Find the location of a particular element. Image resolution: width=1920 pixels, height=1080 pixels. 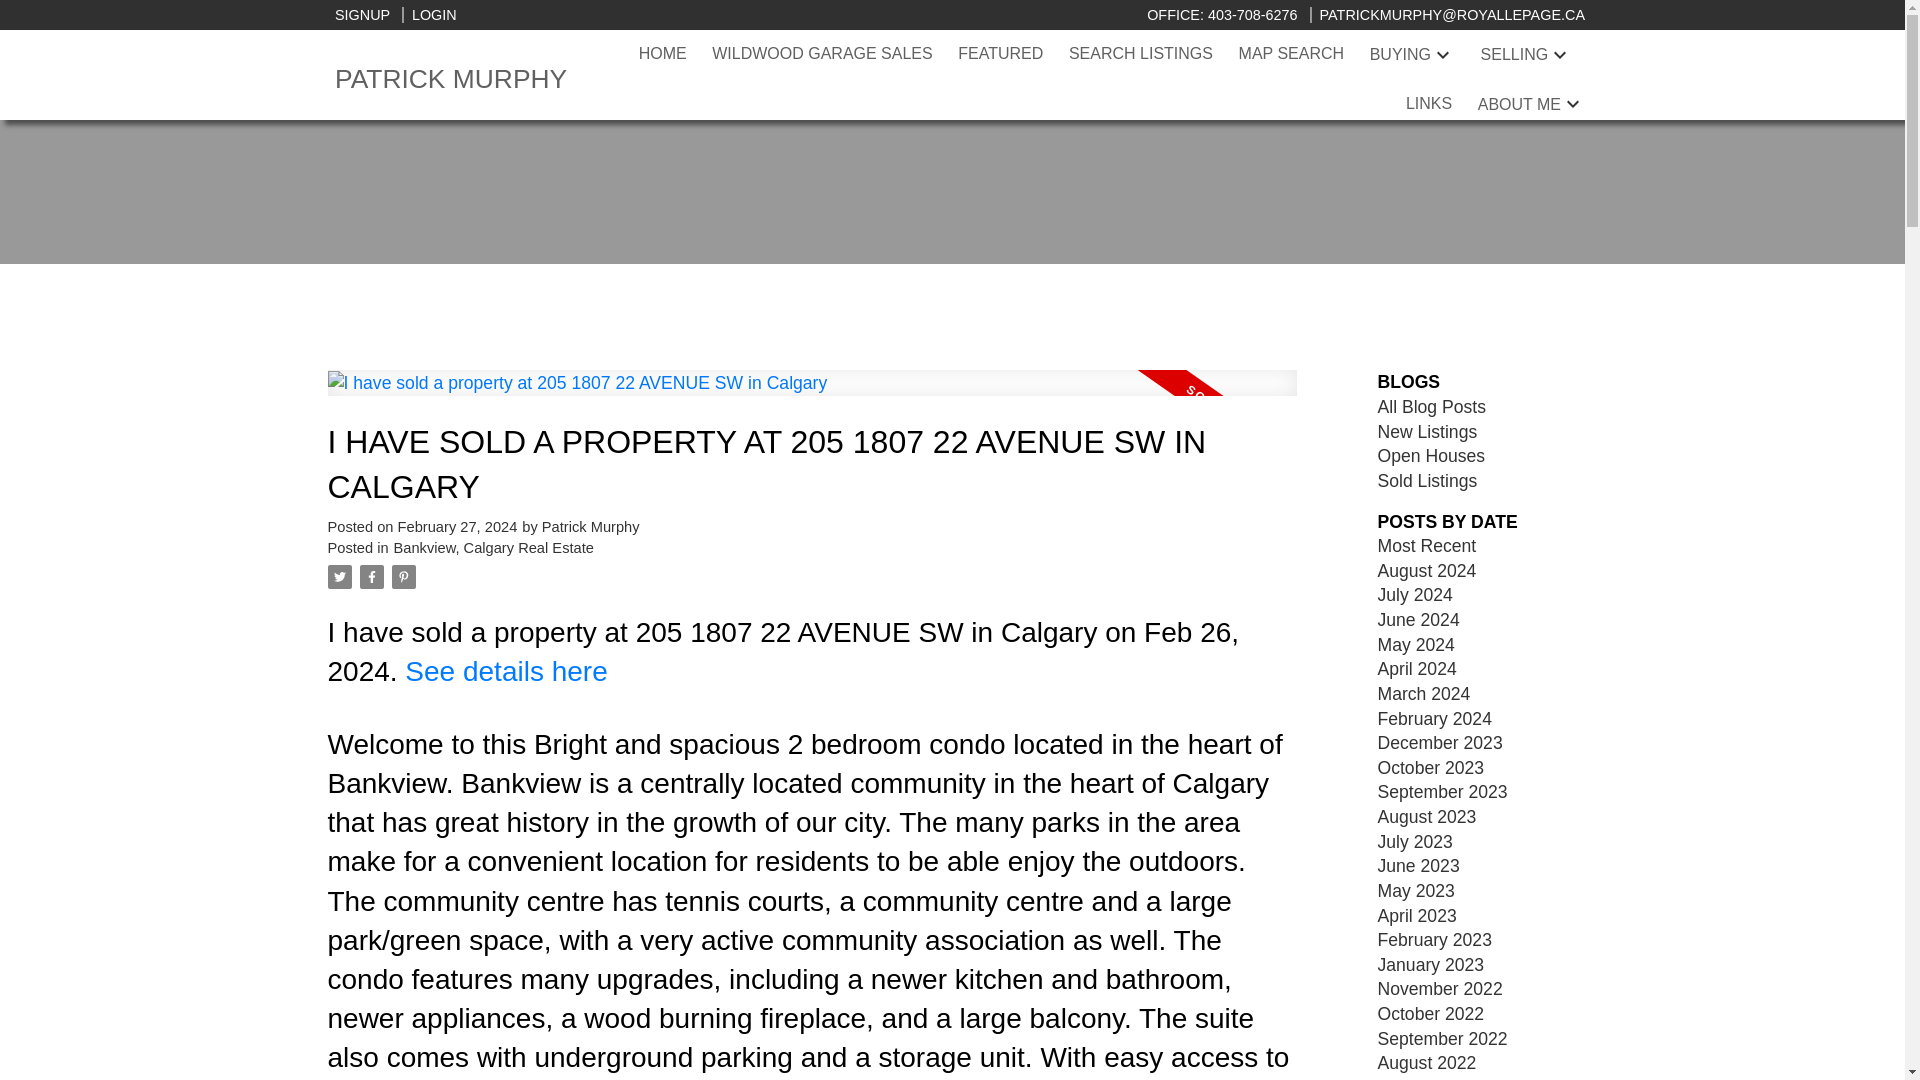

ABOUT ME is located at coordinates (1519, 104).